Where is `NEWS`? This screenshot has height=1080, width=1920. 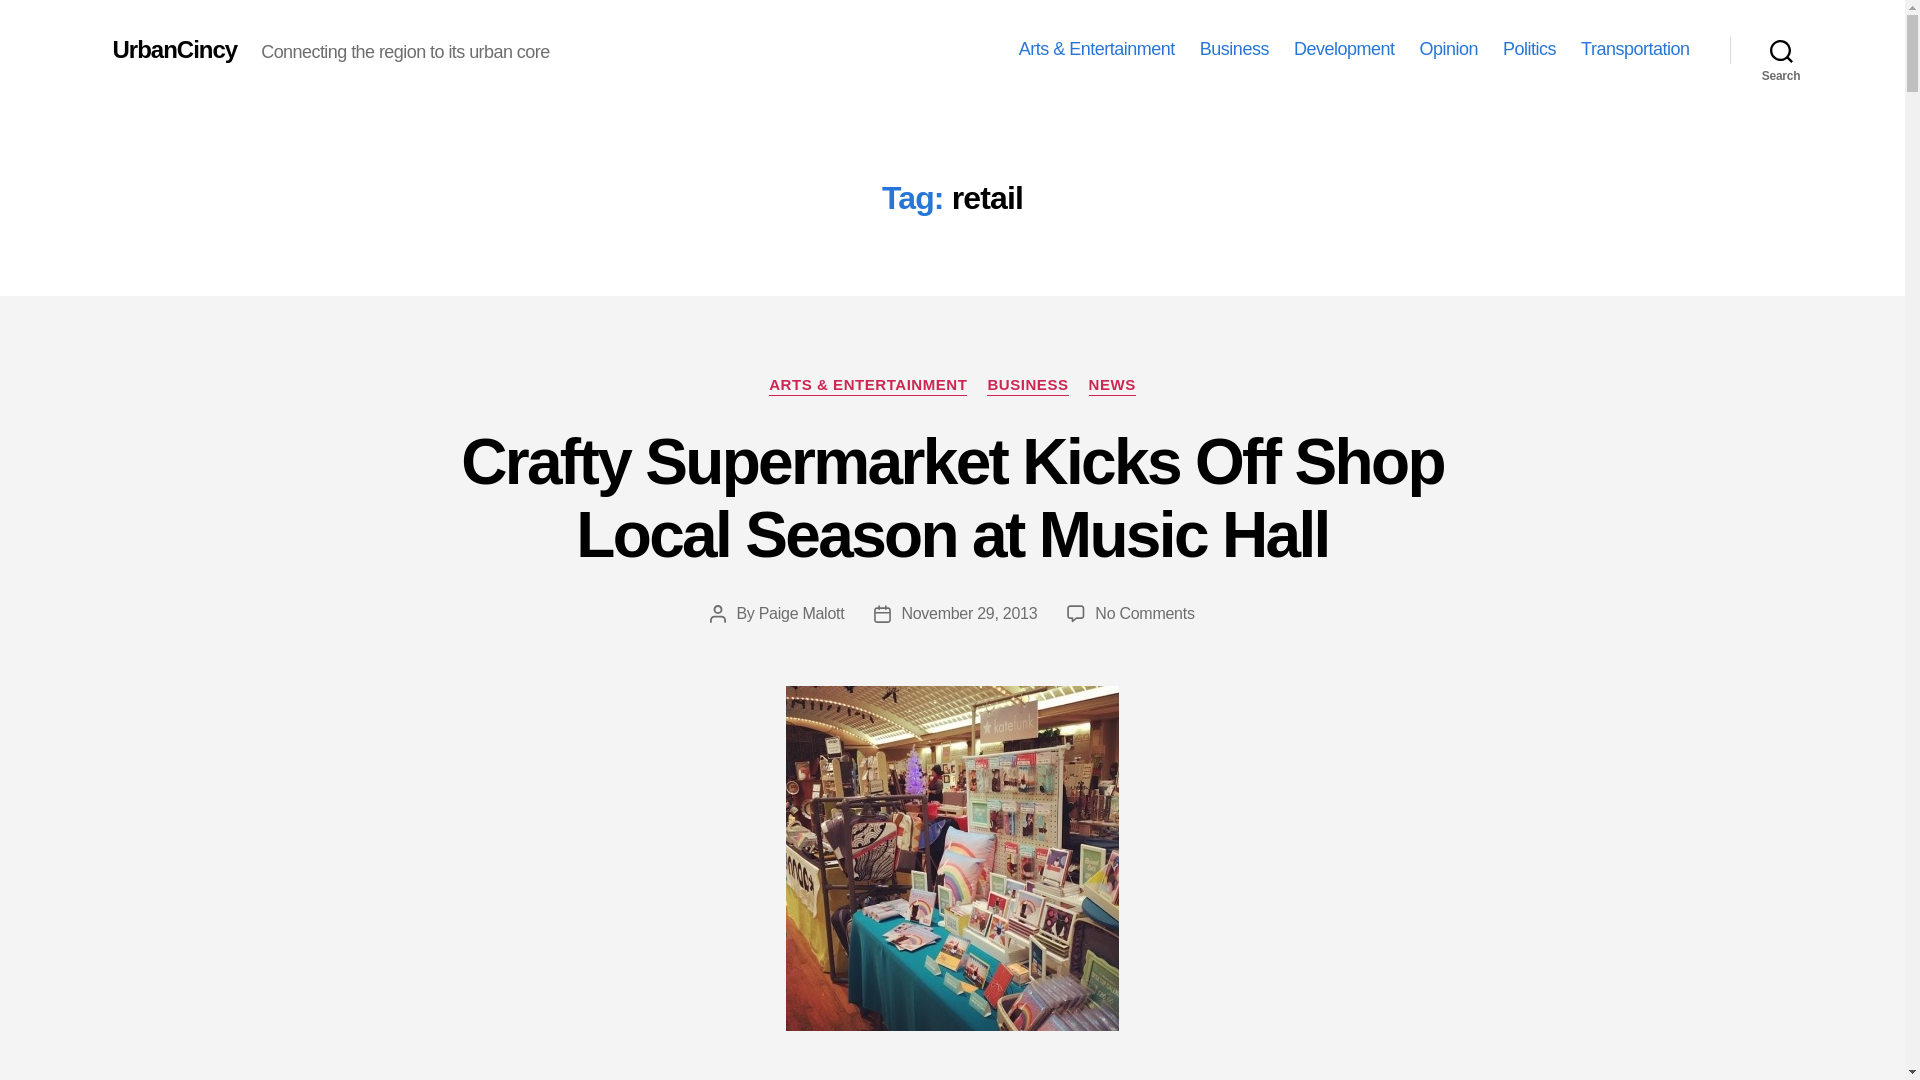 NEWS is located at coordinates (1112, 386).